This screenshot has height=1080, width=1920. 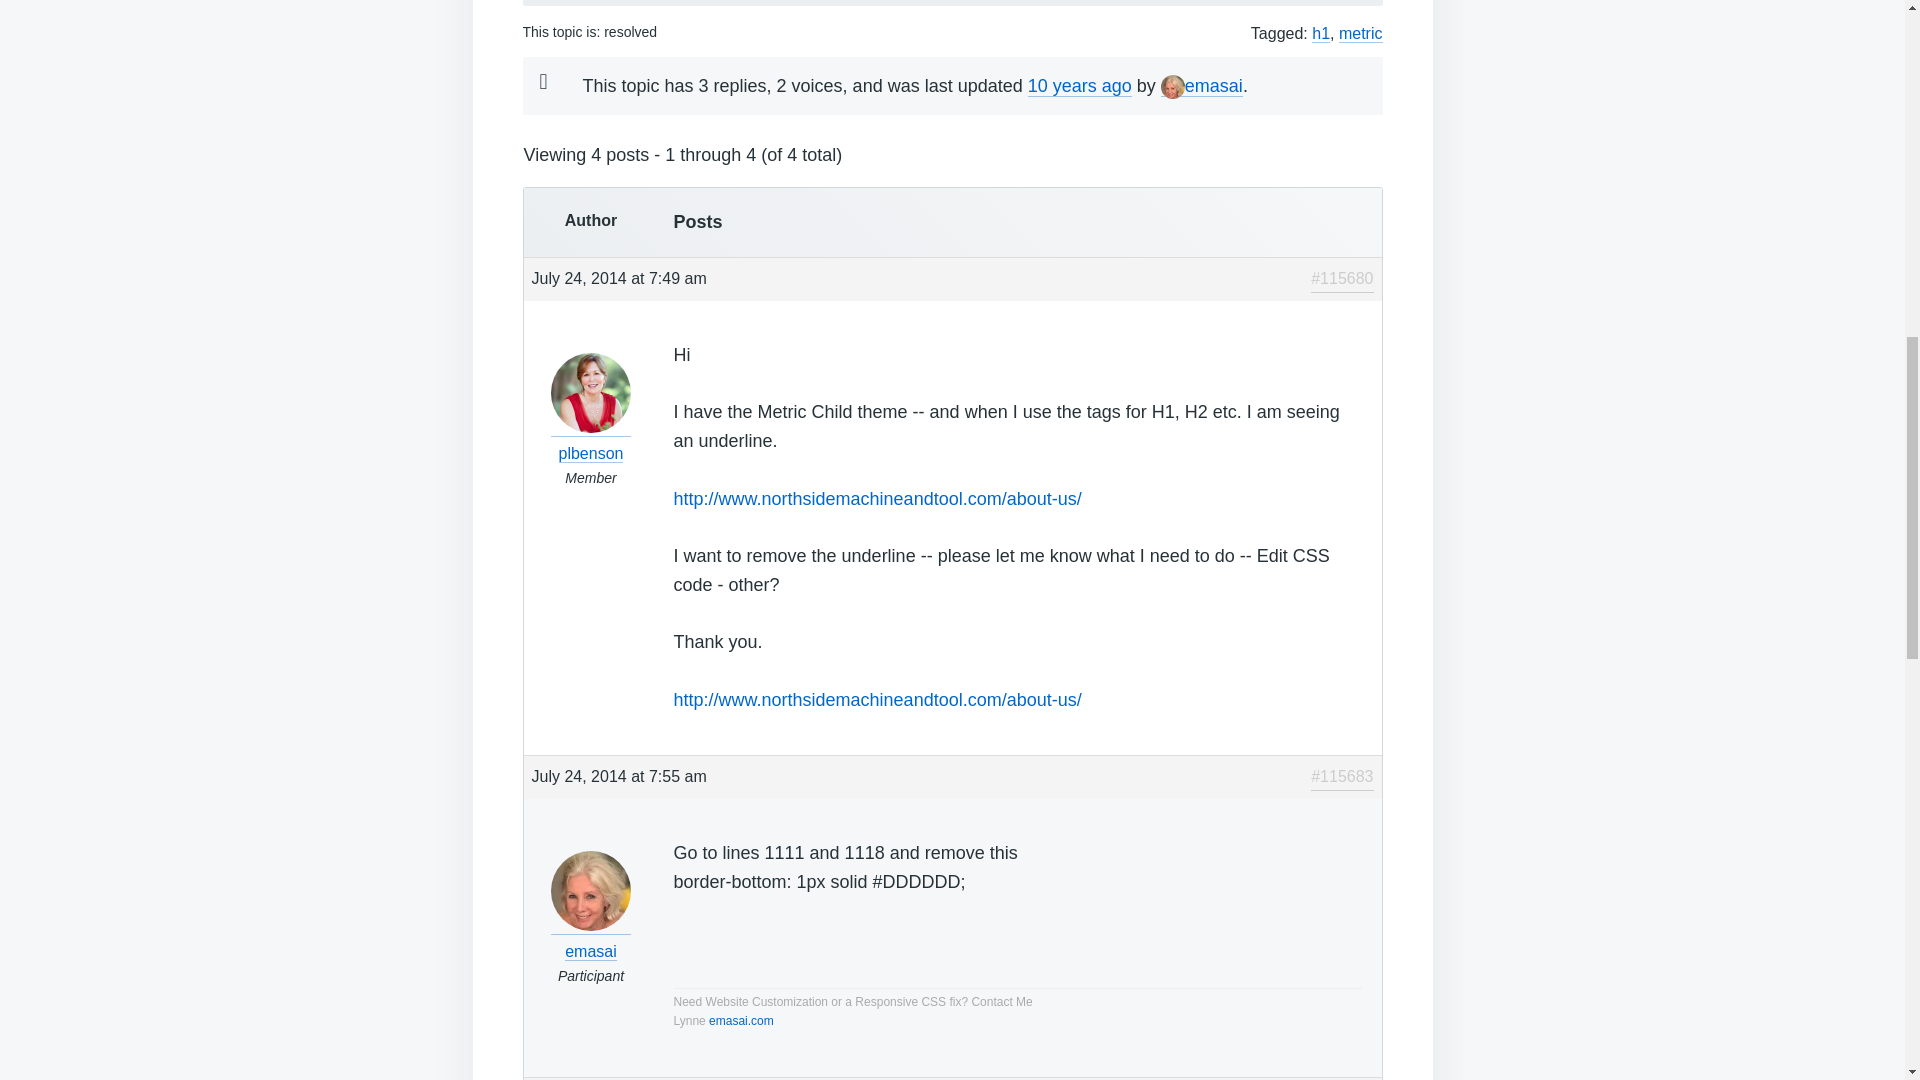 What do you see at coordinates (591, 938) in the screenshot?
I see `emasai` at bounding box center [591, 938].